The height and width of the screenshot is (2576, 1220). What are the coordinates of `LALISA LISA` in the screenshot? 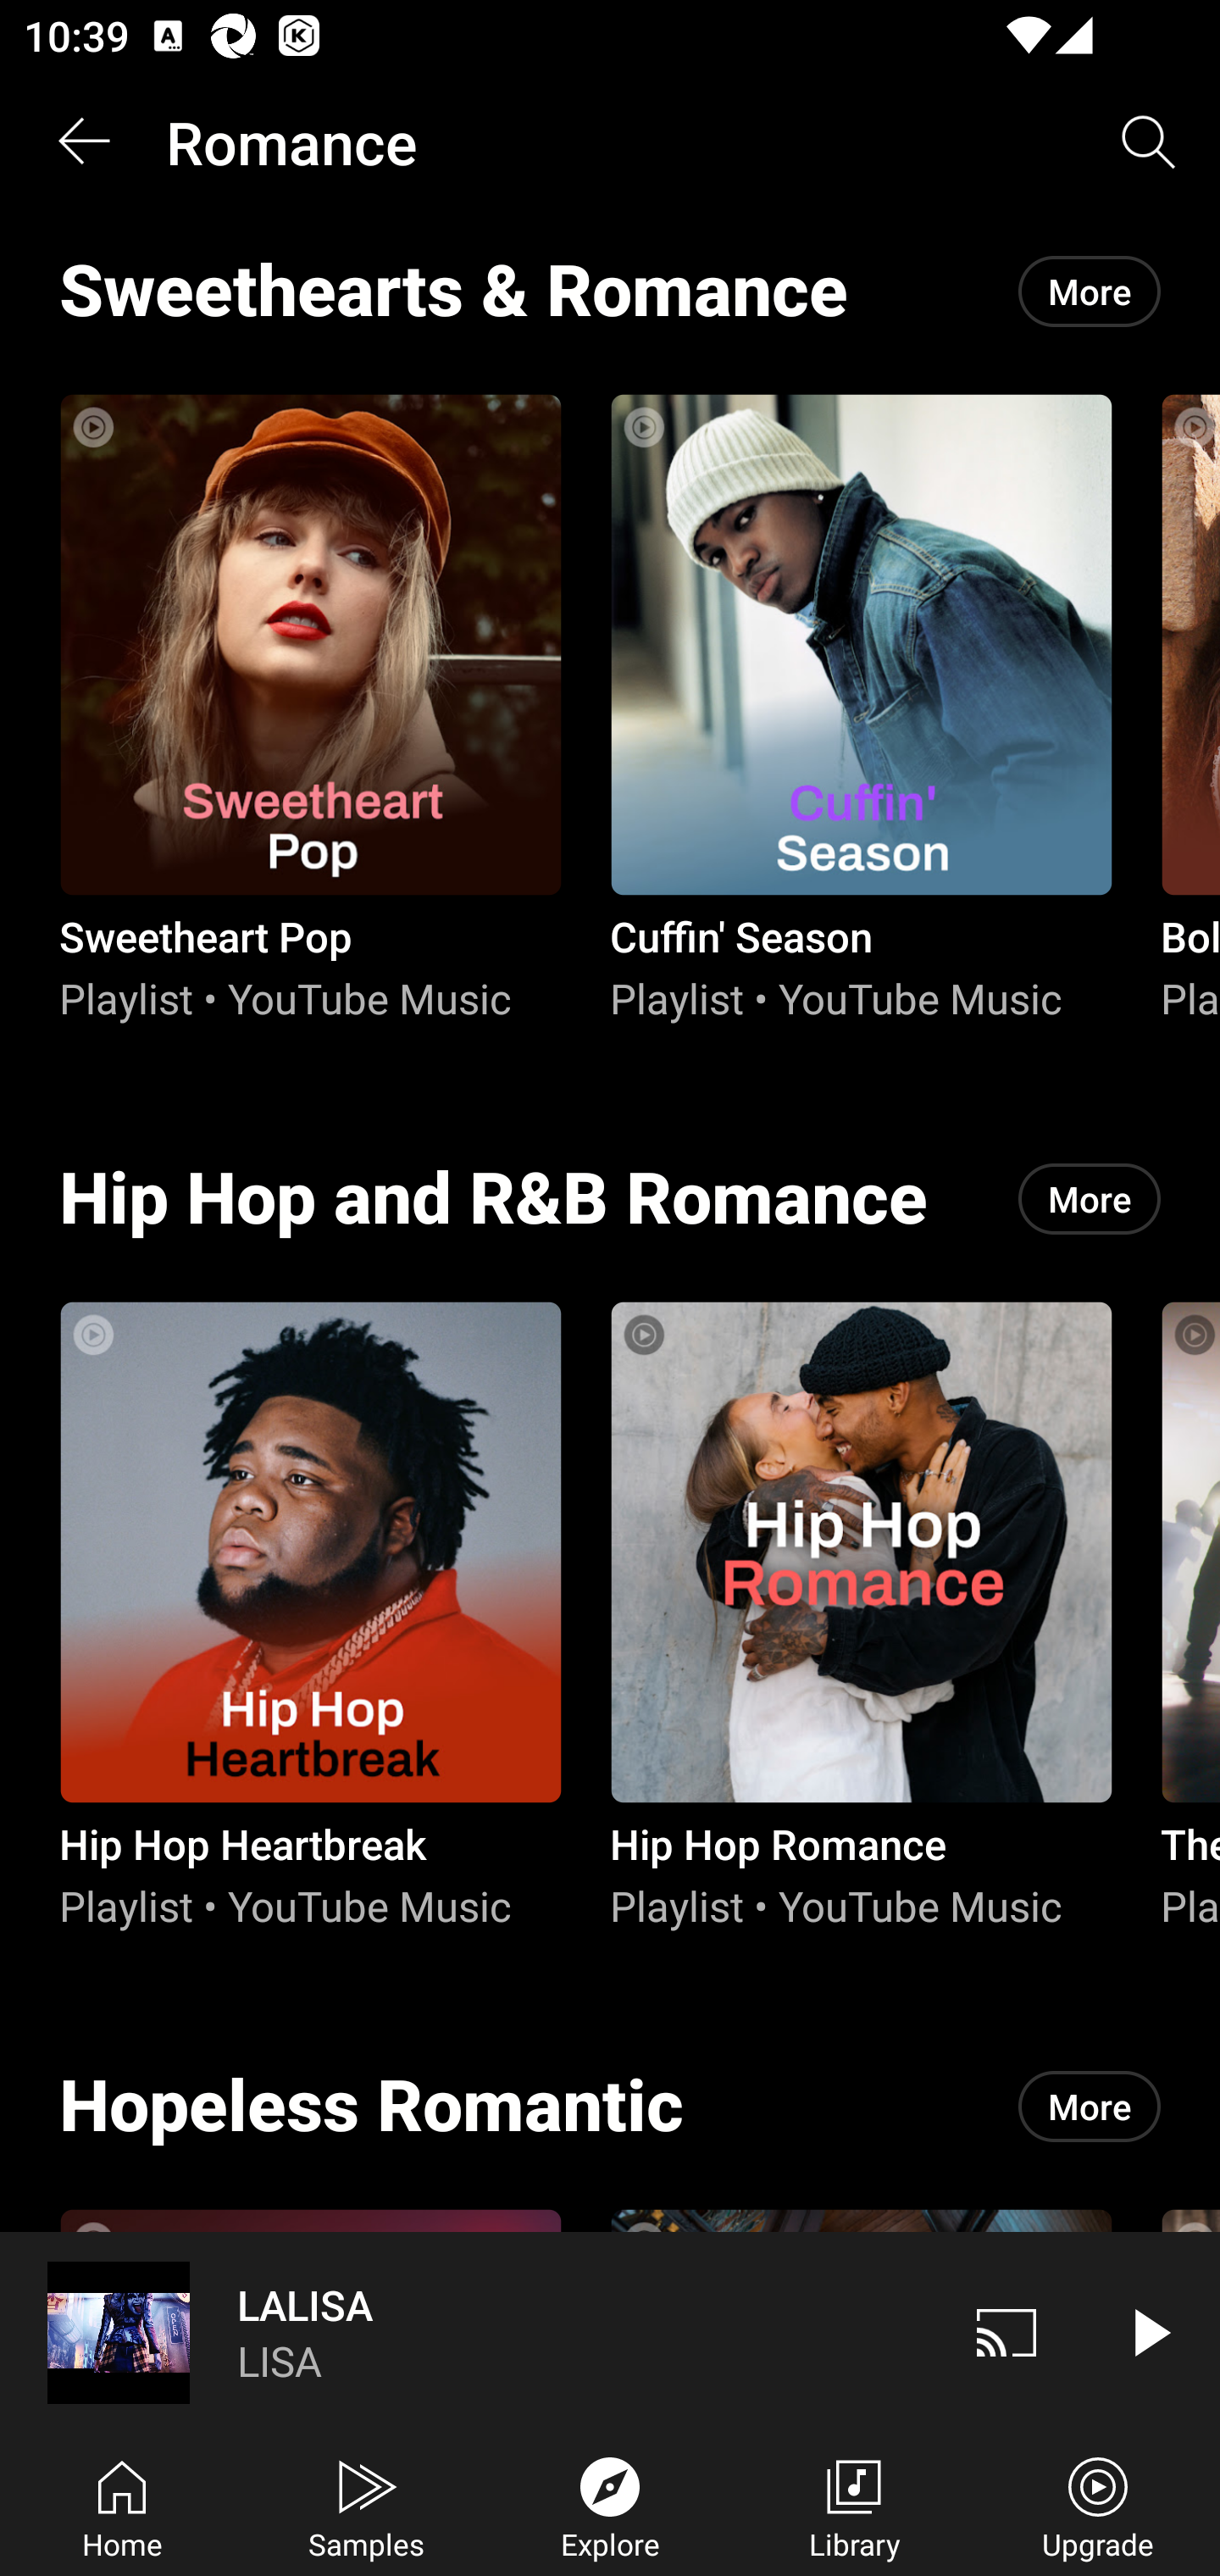 It's located at (468, 2332).